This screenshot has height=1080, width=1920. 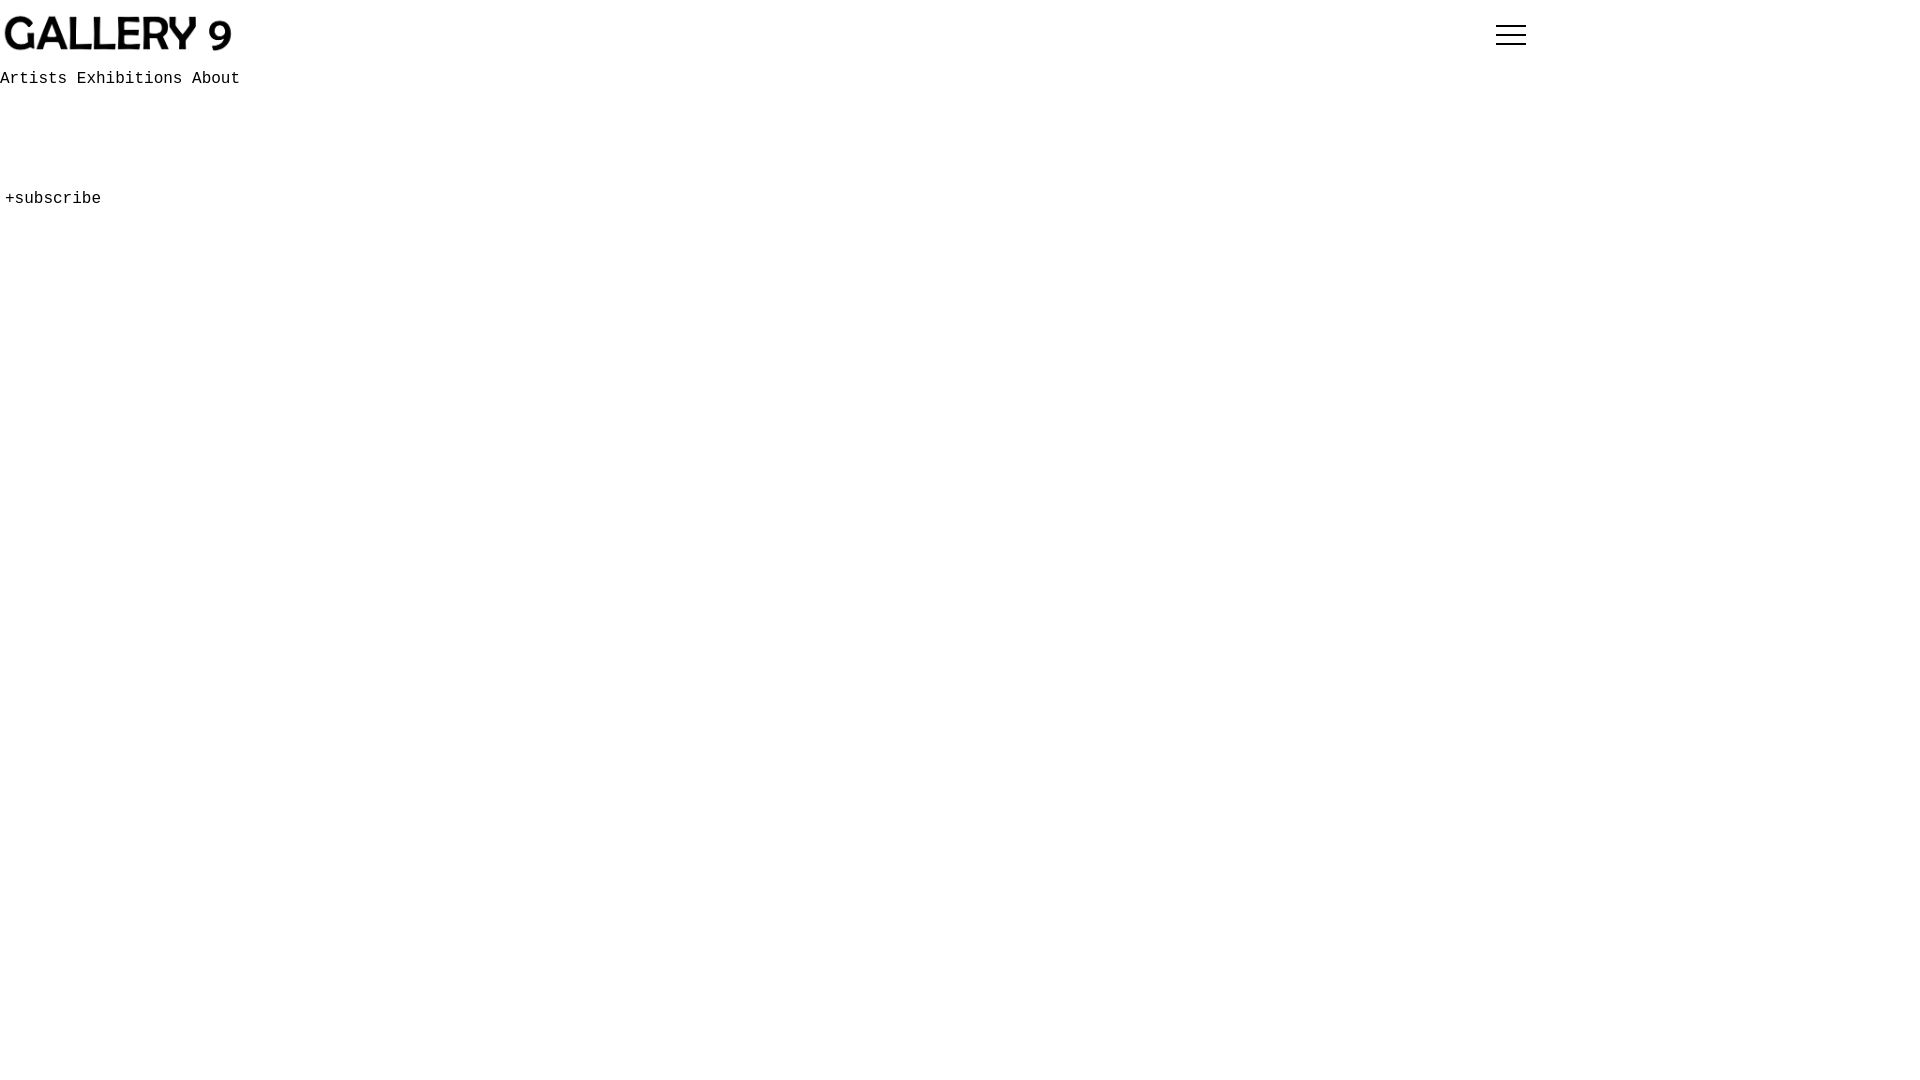 I want to click on SUBSCRIBE, so click(x=72, y=146).